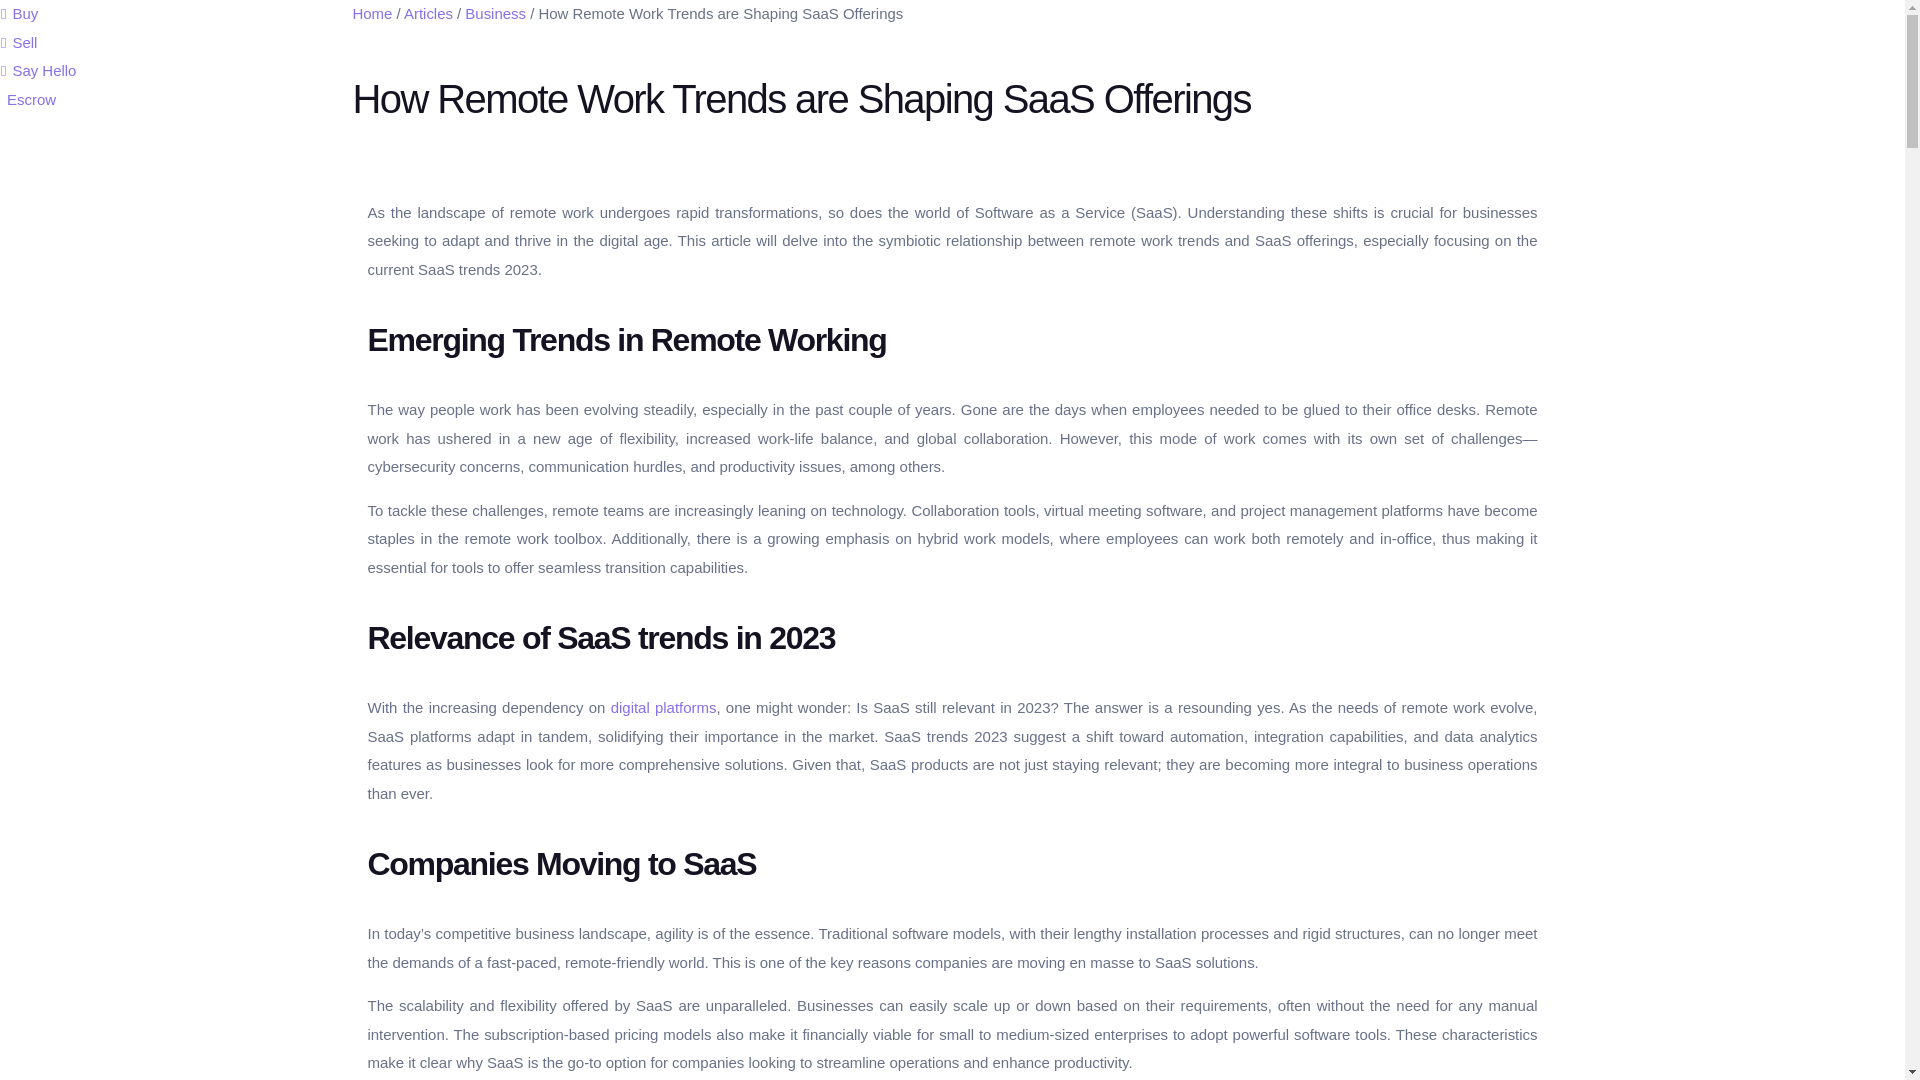 Image resolution: width=1920 pixels, height=1080 pixels. What do you see at coordinates (428, 13) in the screenshot?
I see `Articles` at bounding box center [428, 13].